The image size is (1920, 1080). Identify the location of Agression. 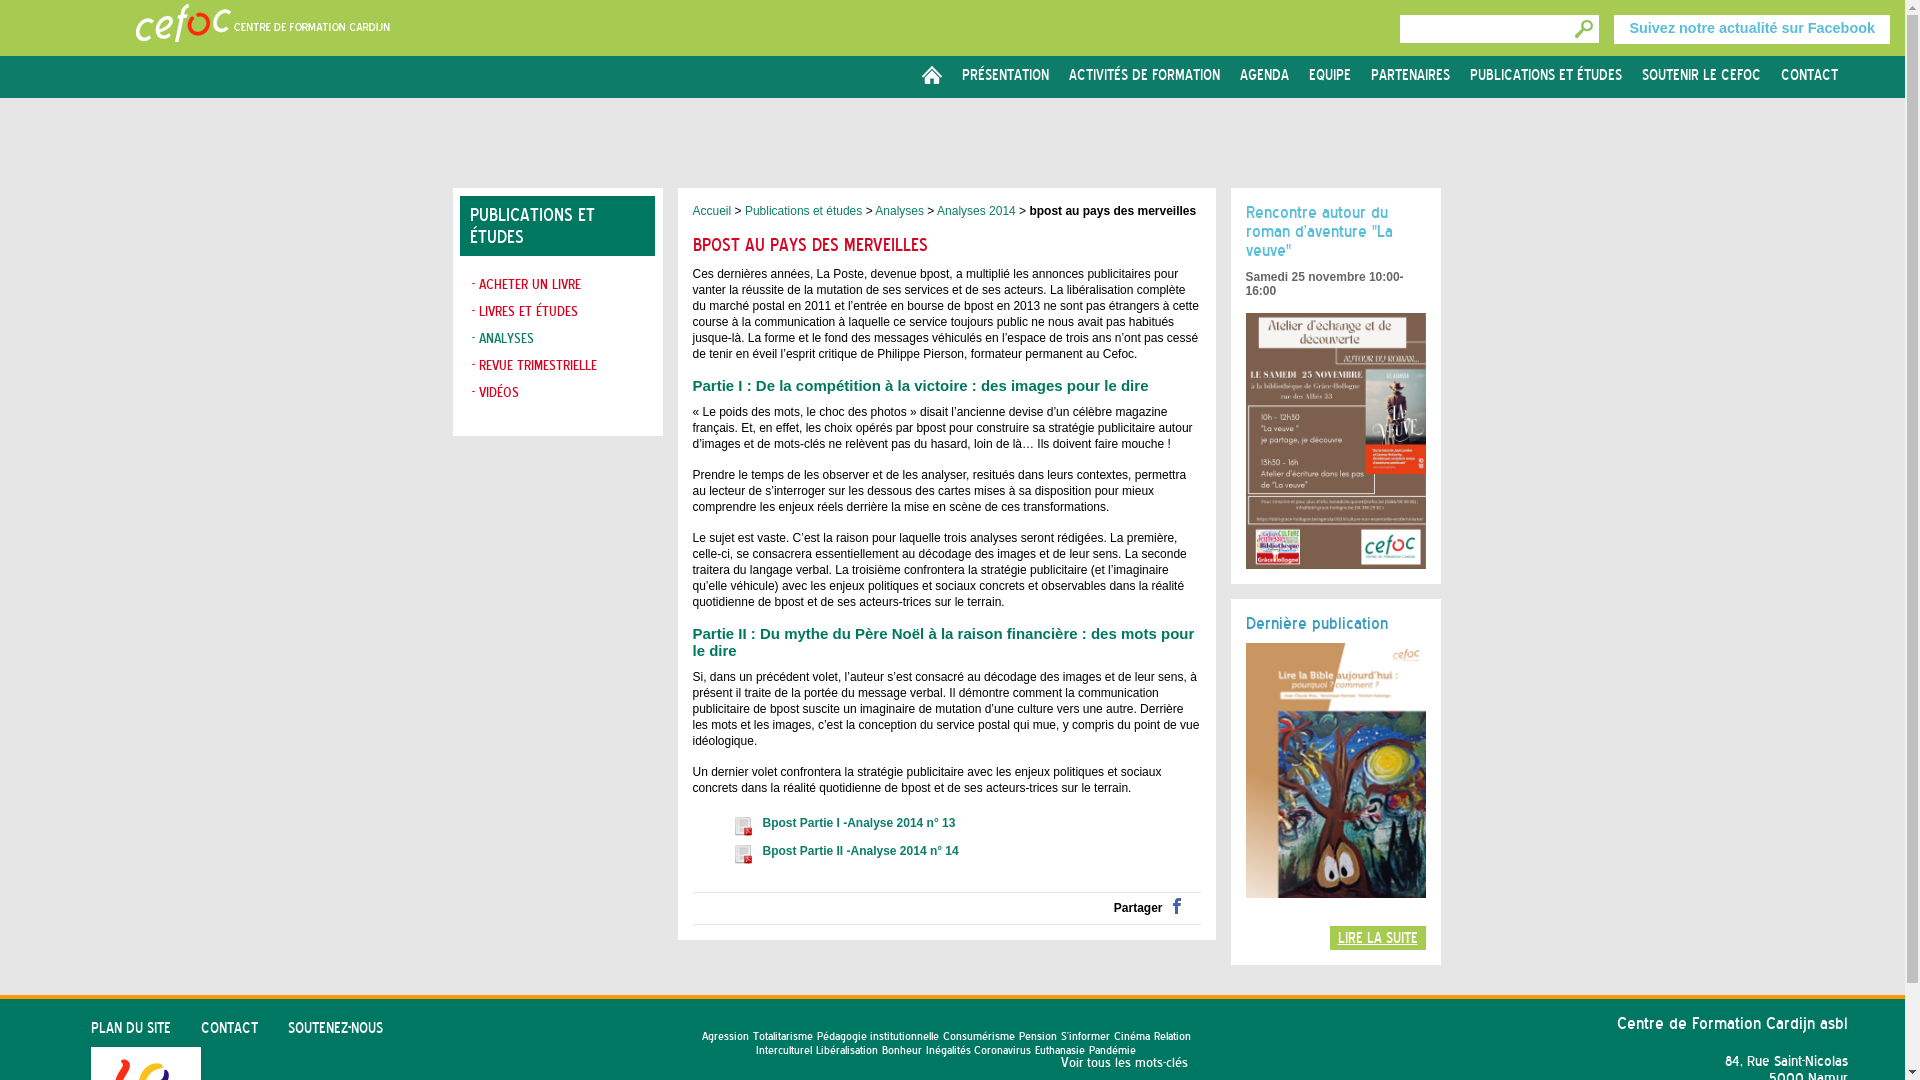
(726, 1036).